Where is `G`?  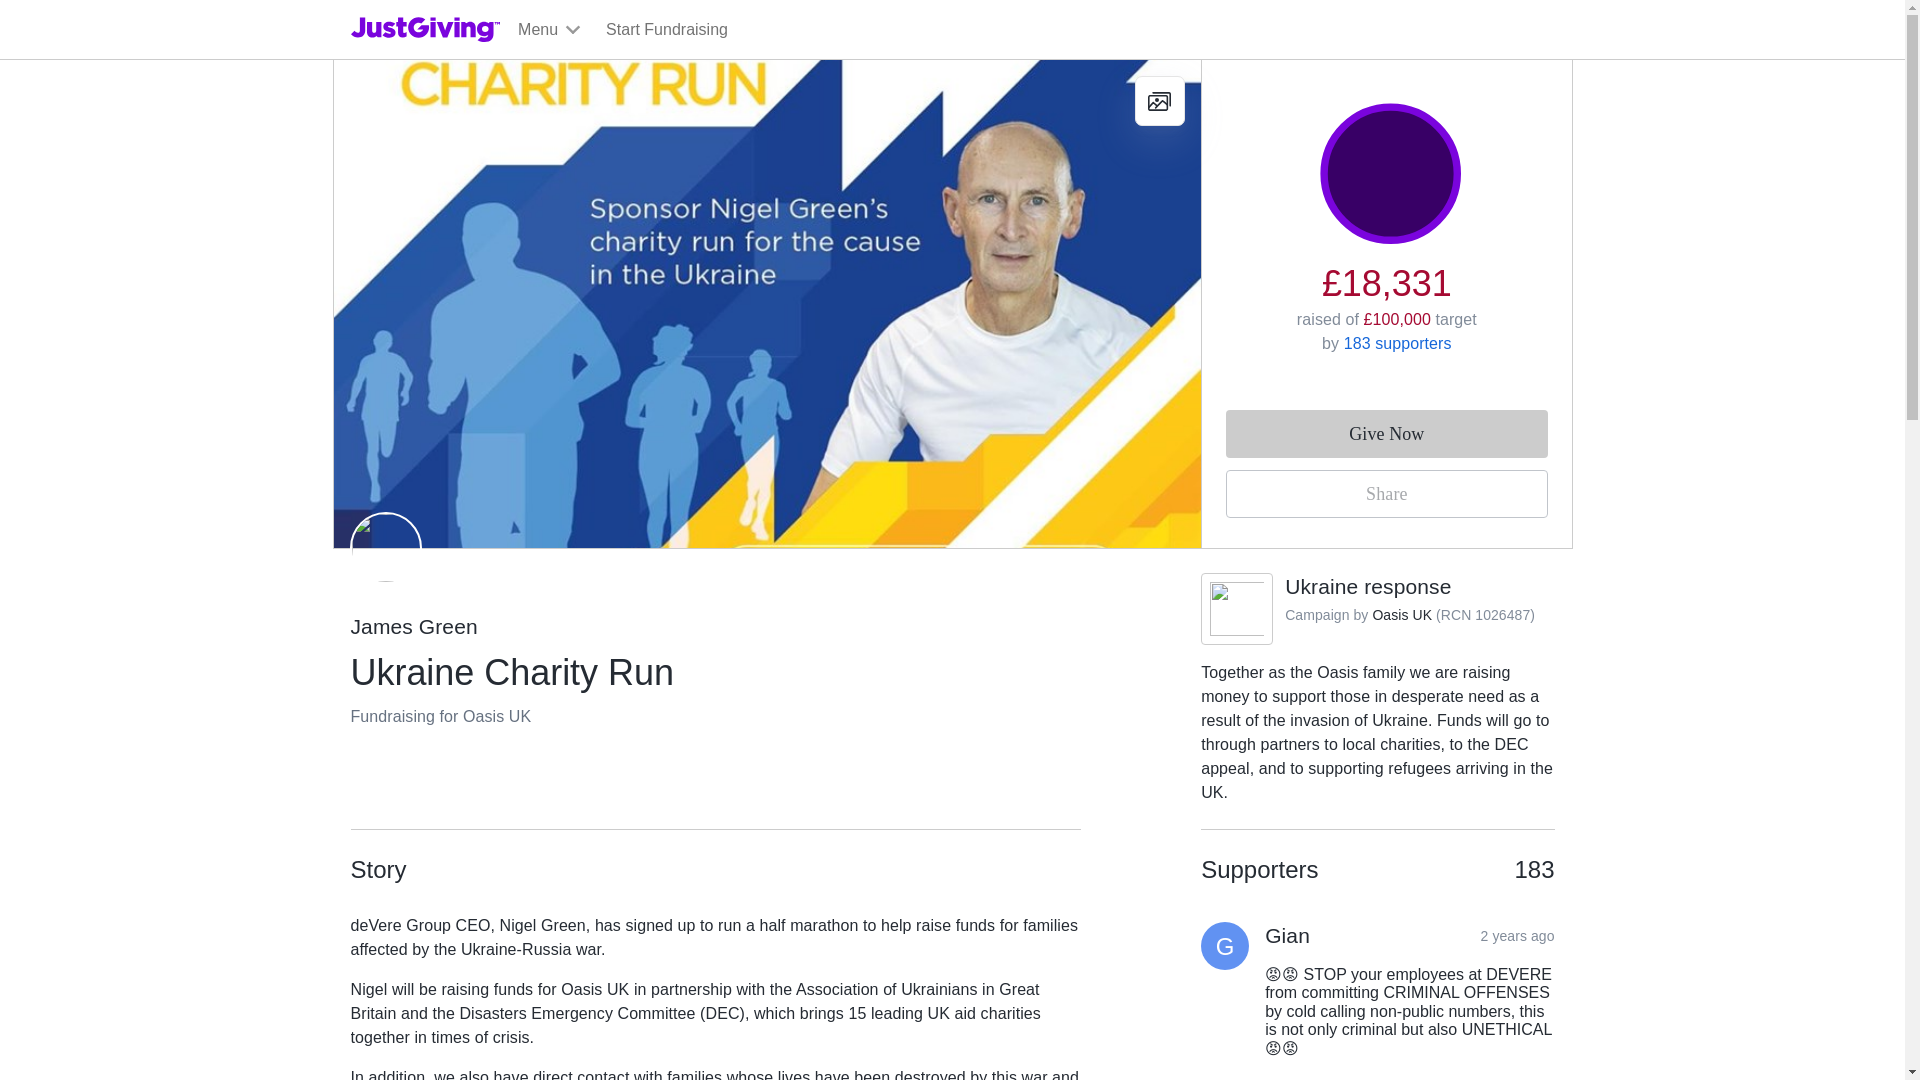 G is located at coordinates (1225, 946).